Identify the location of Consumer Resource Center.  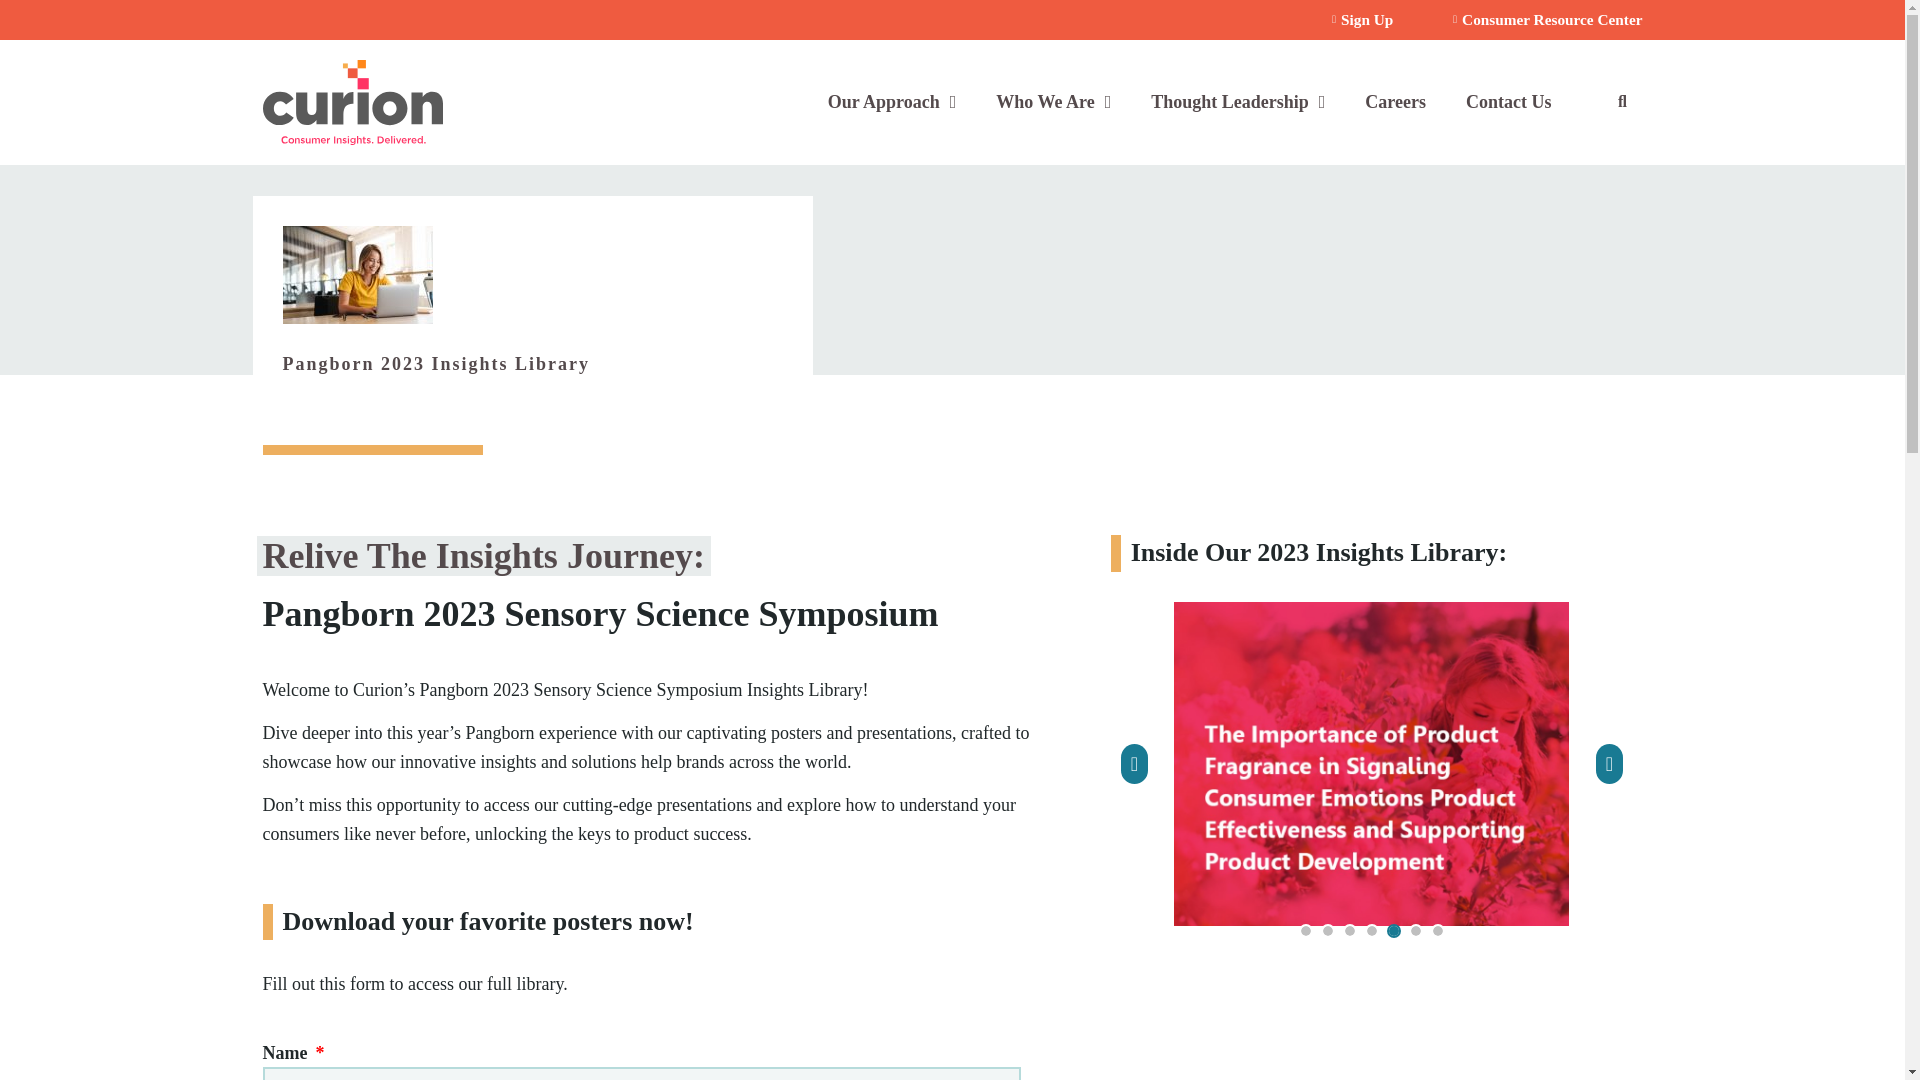
(1542, 20).